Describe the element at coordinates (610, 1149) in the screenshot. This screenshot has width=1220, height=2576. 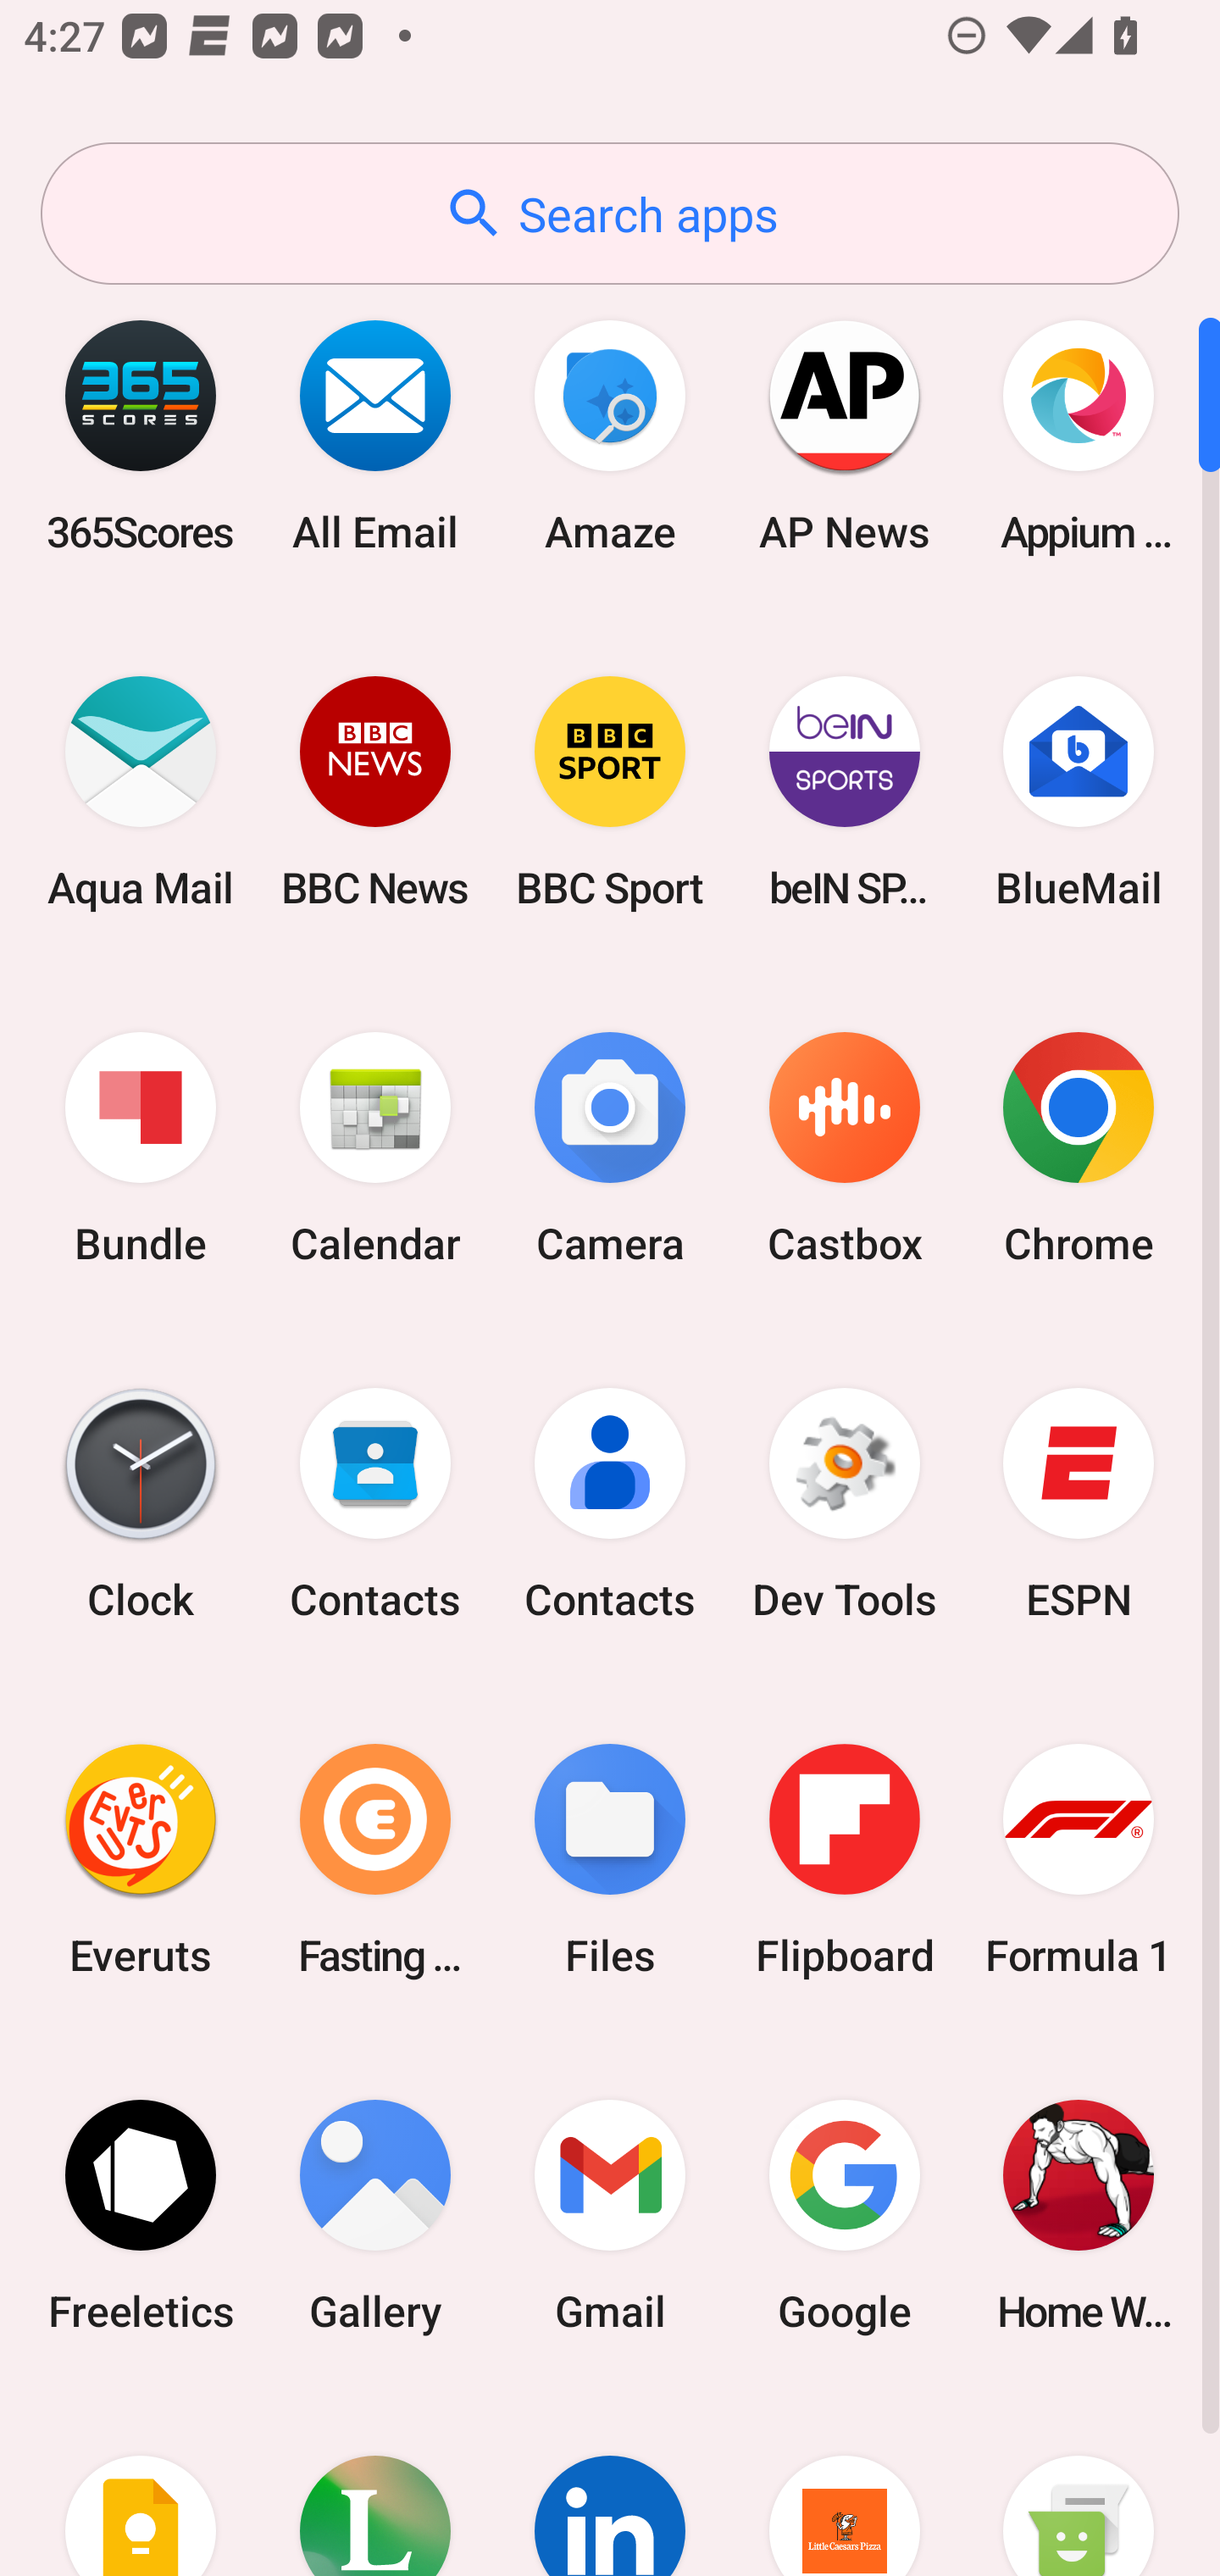
I see `Camera` at that location.